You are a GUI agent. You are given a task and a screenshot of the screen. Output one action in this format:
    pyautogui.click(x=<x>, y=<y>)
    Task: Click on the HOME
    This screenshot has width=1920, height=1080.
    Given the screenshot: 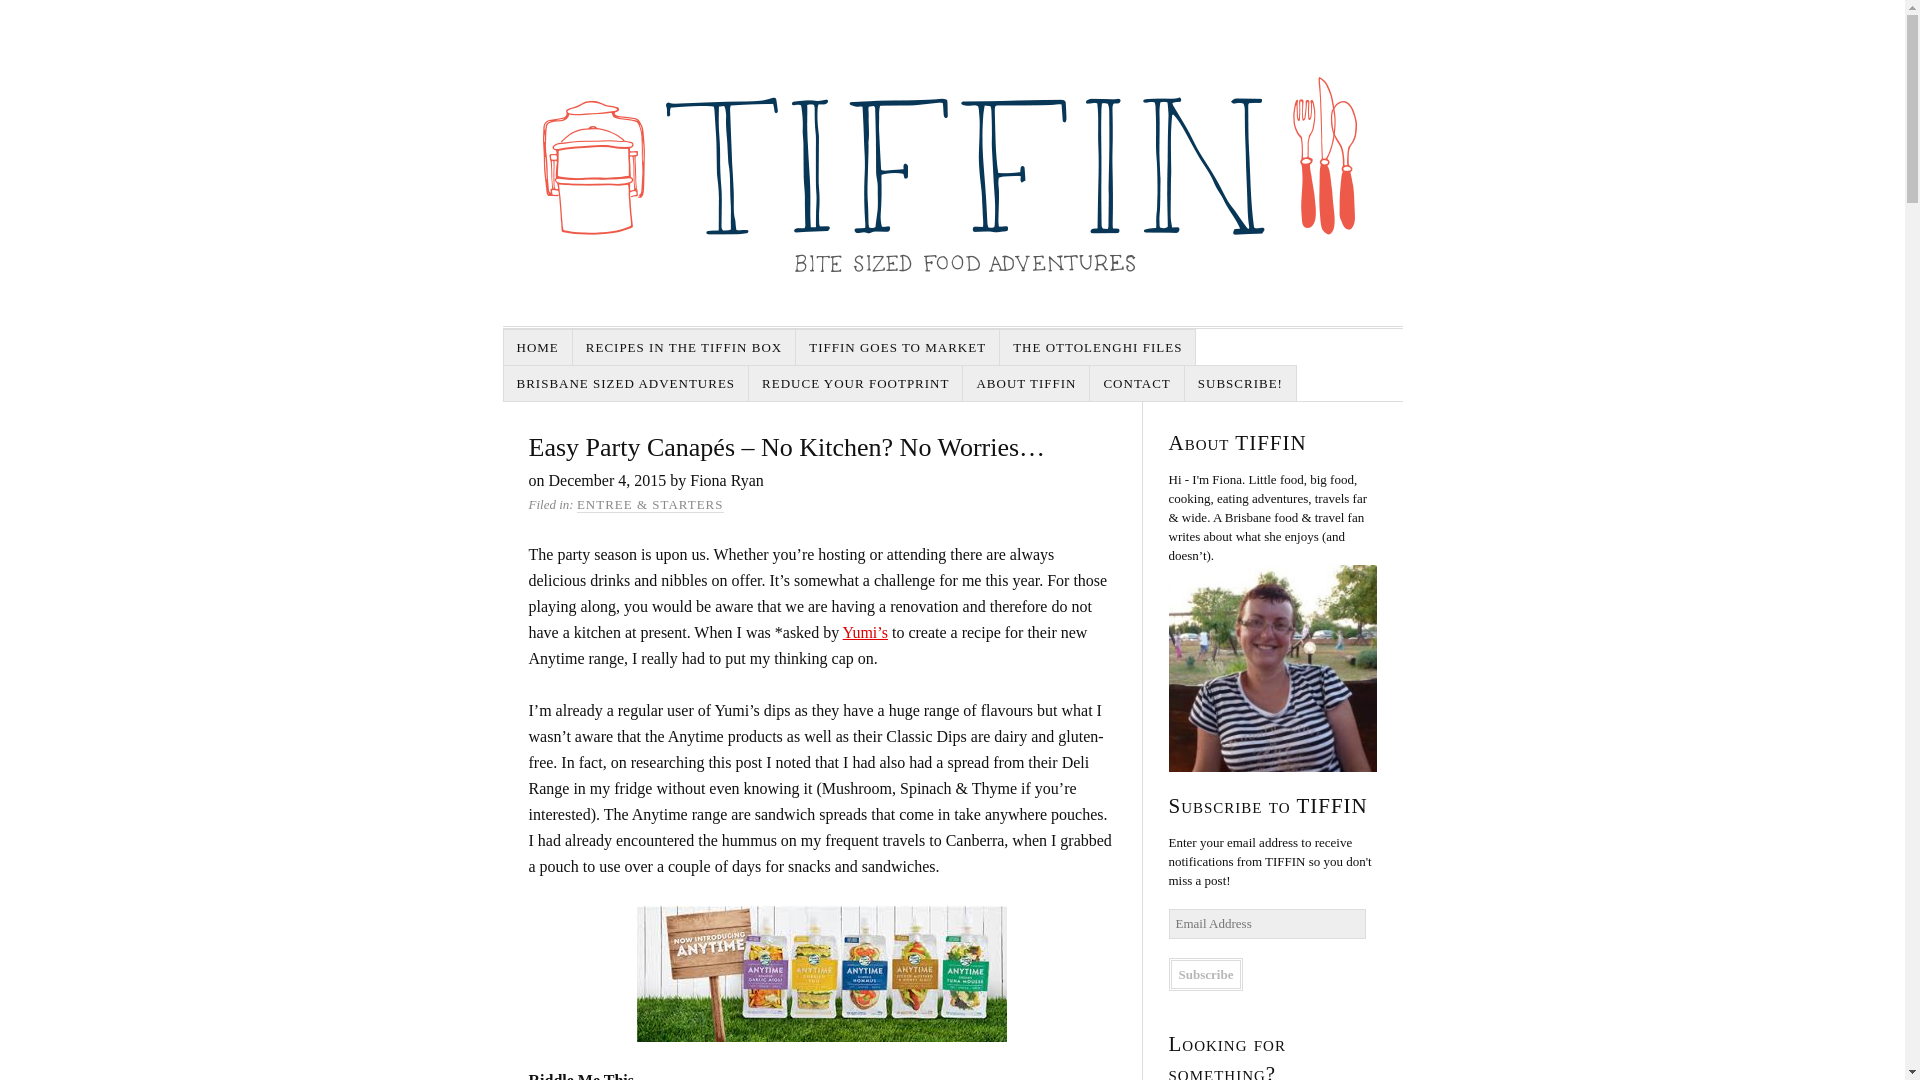 What is the action you would take?
    pyautogui.click(x=538, y=348)
    